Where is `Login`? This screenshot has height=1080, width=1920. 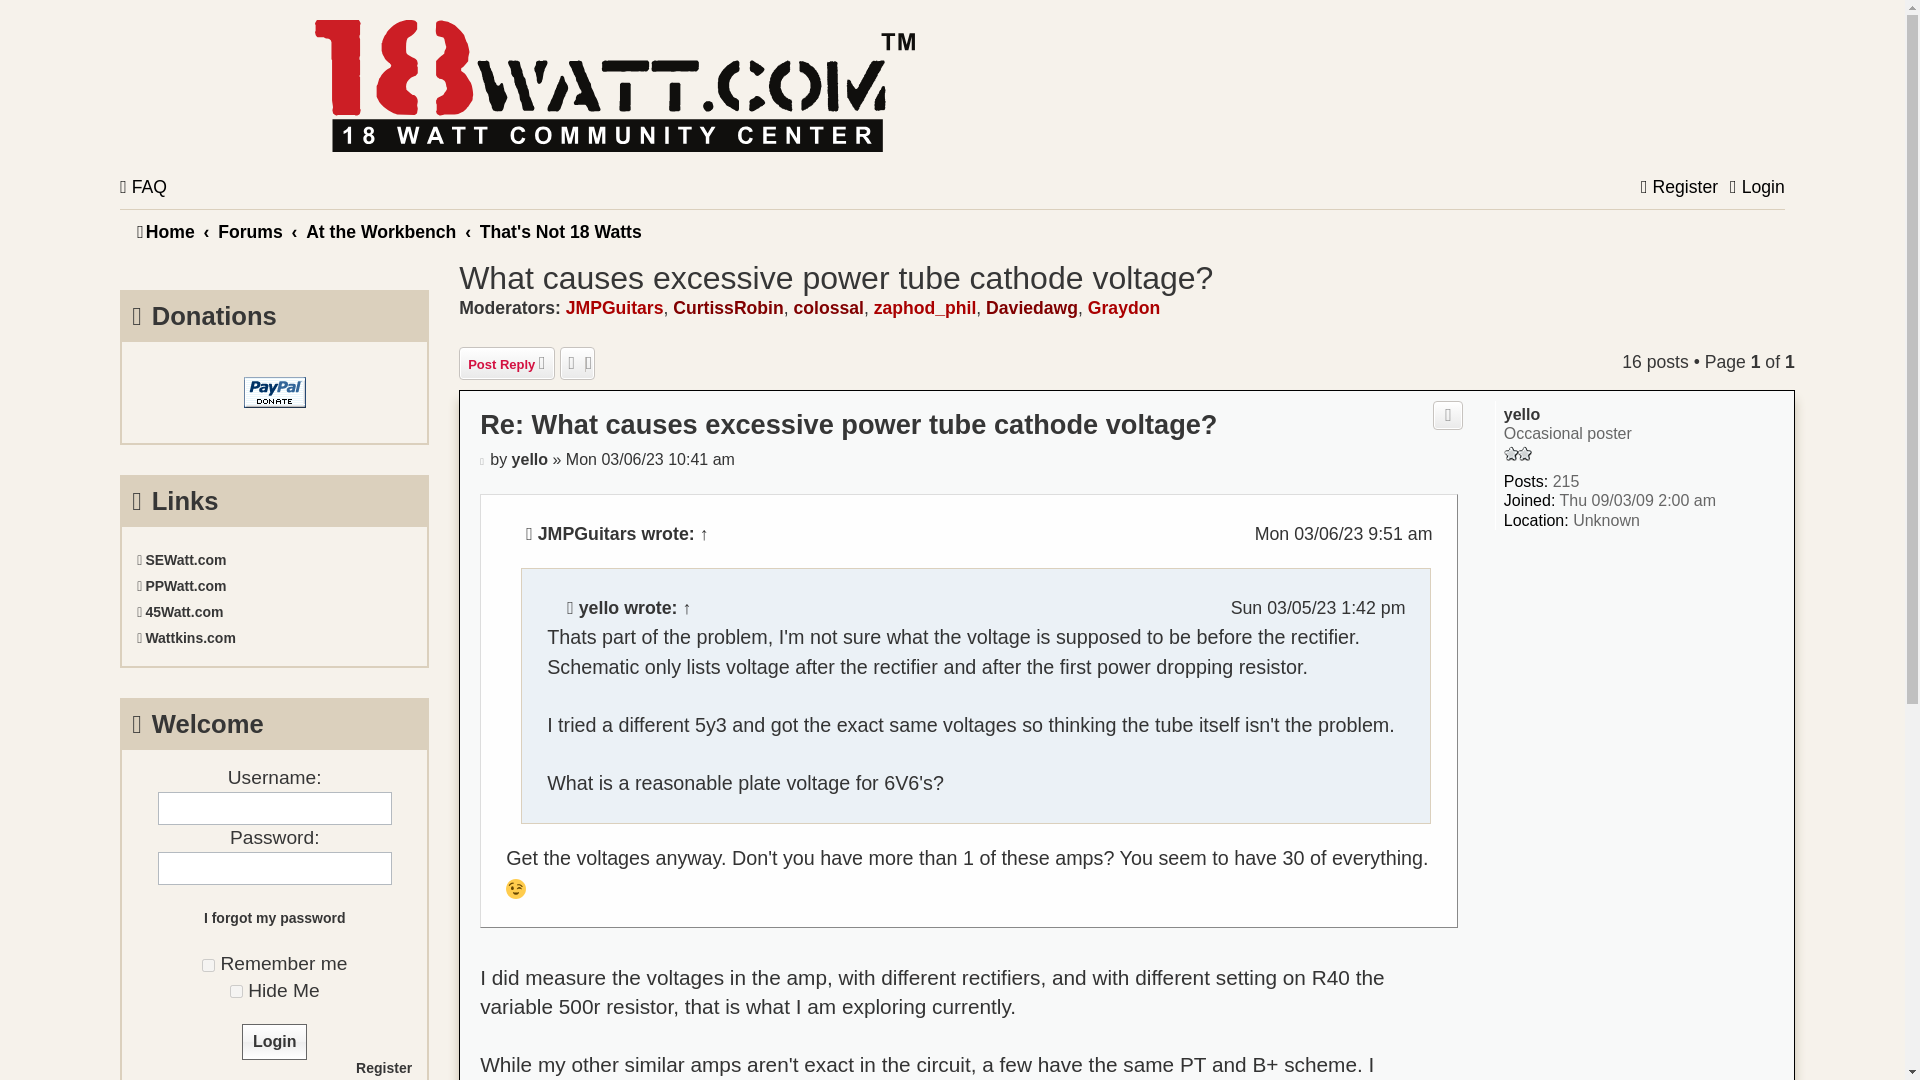 Login is located at coordinates (1757, 188).